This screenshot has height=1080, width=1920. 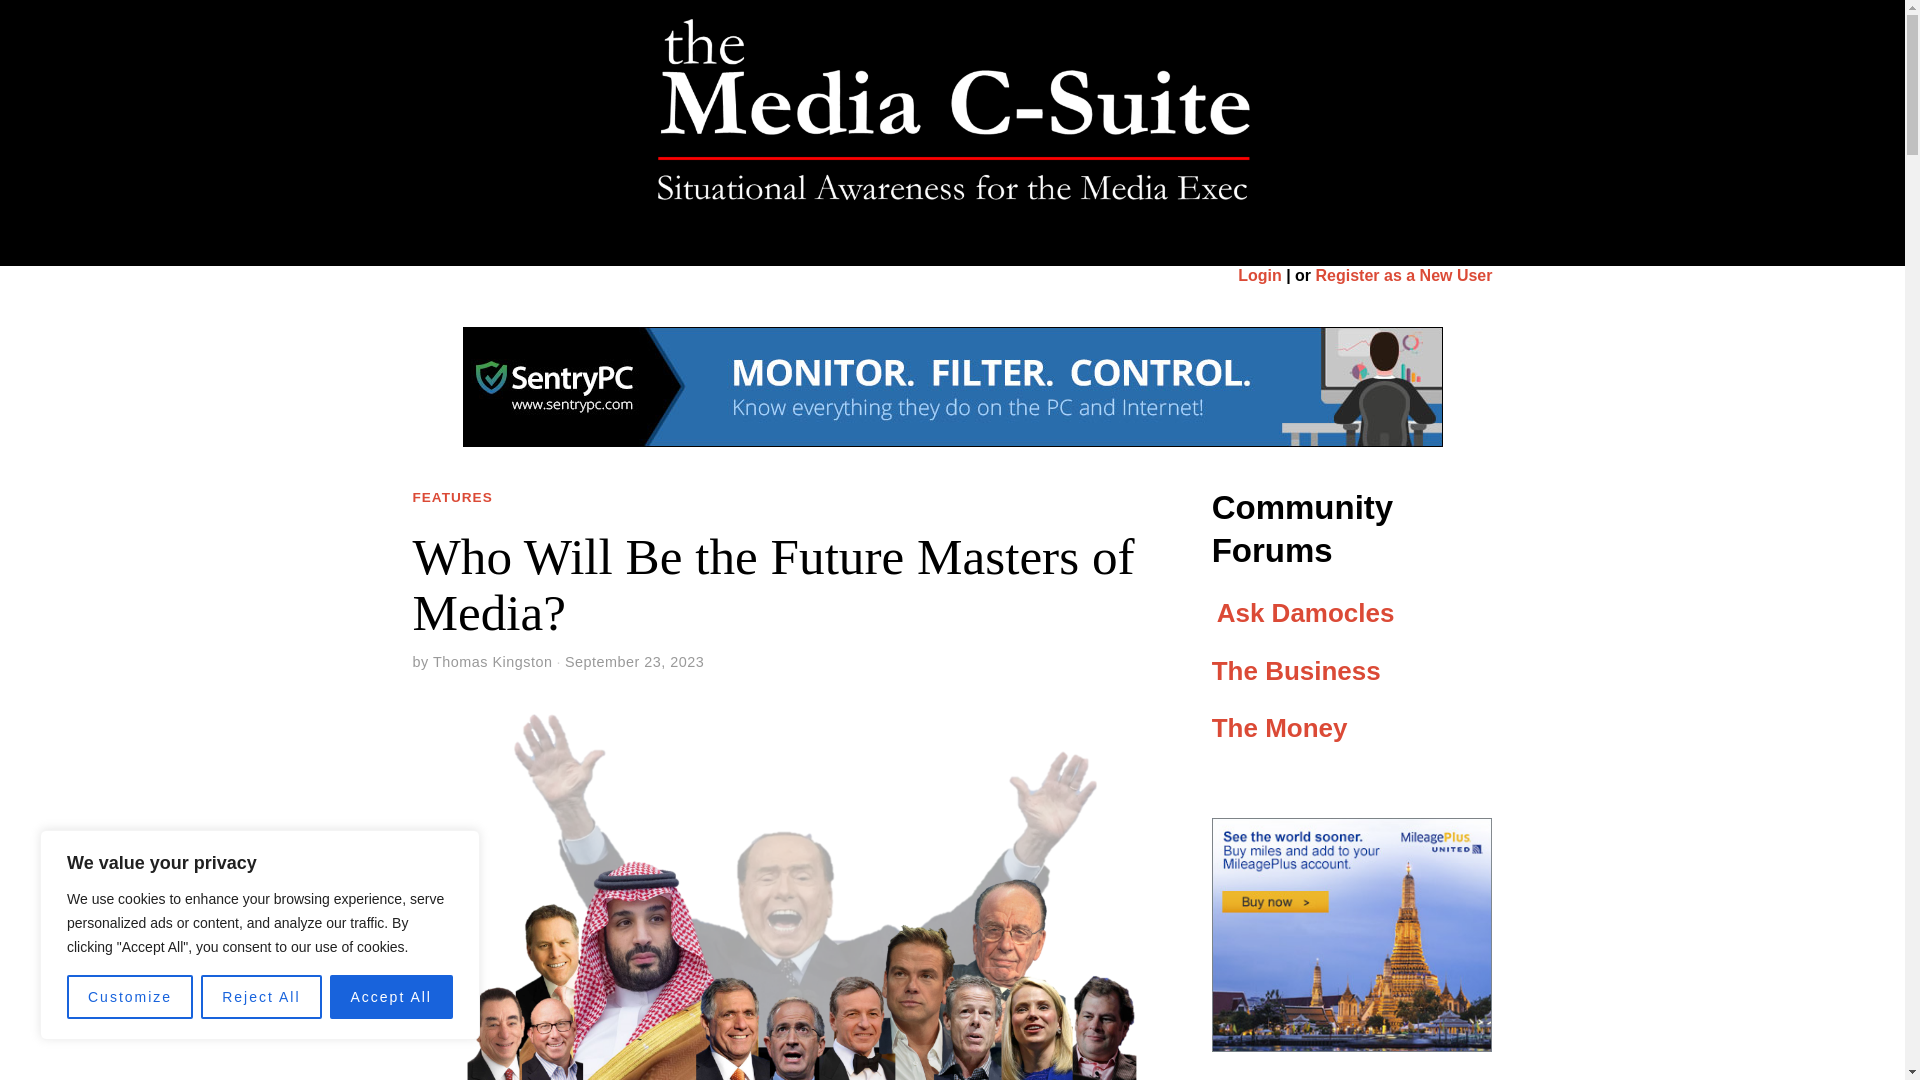 I want to click on Thomas Kingston, so click(x=492, y=662).